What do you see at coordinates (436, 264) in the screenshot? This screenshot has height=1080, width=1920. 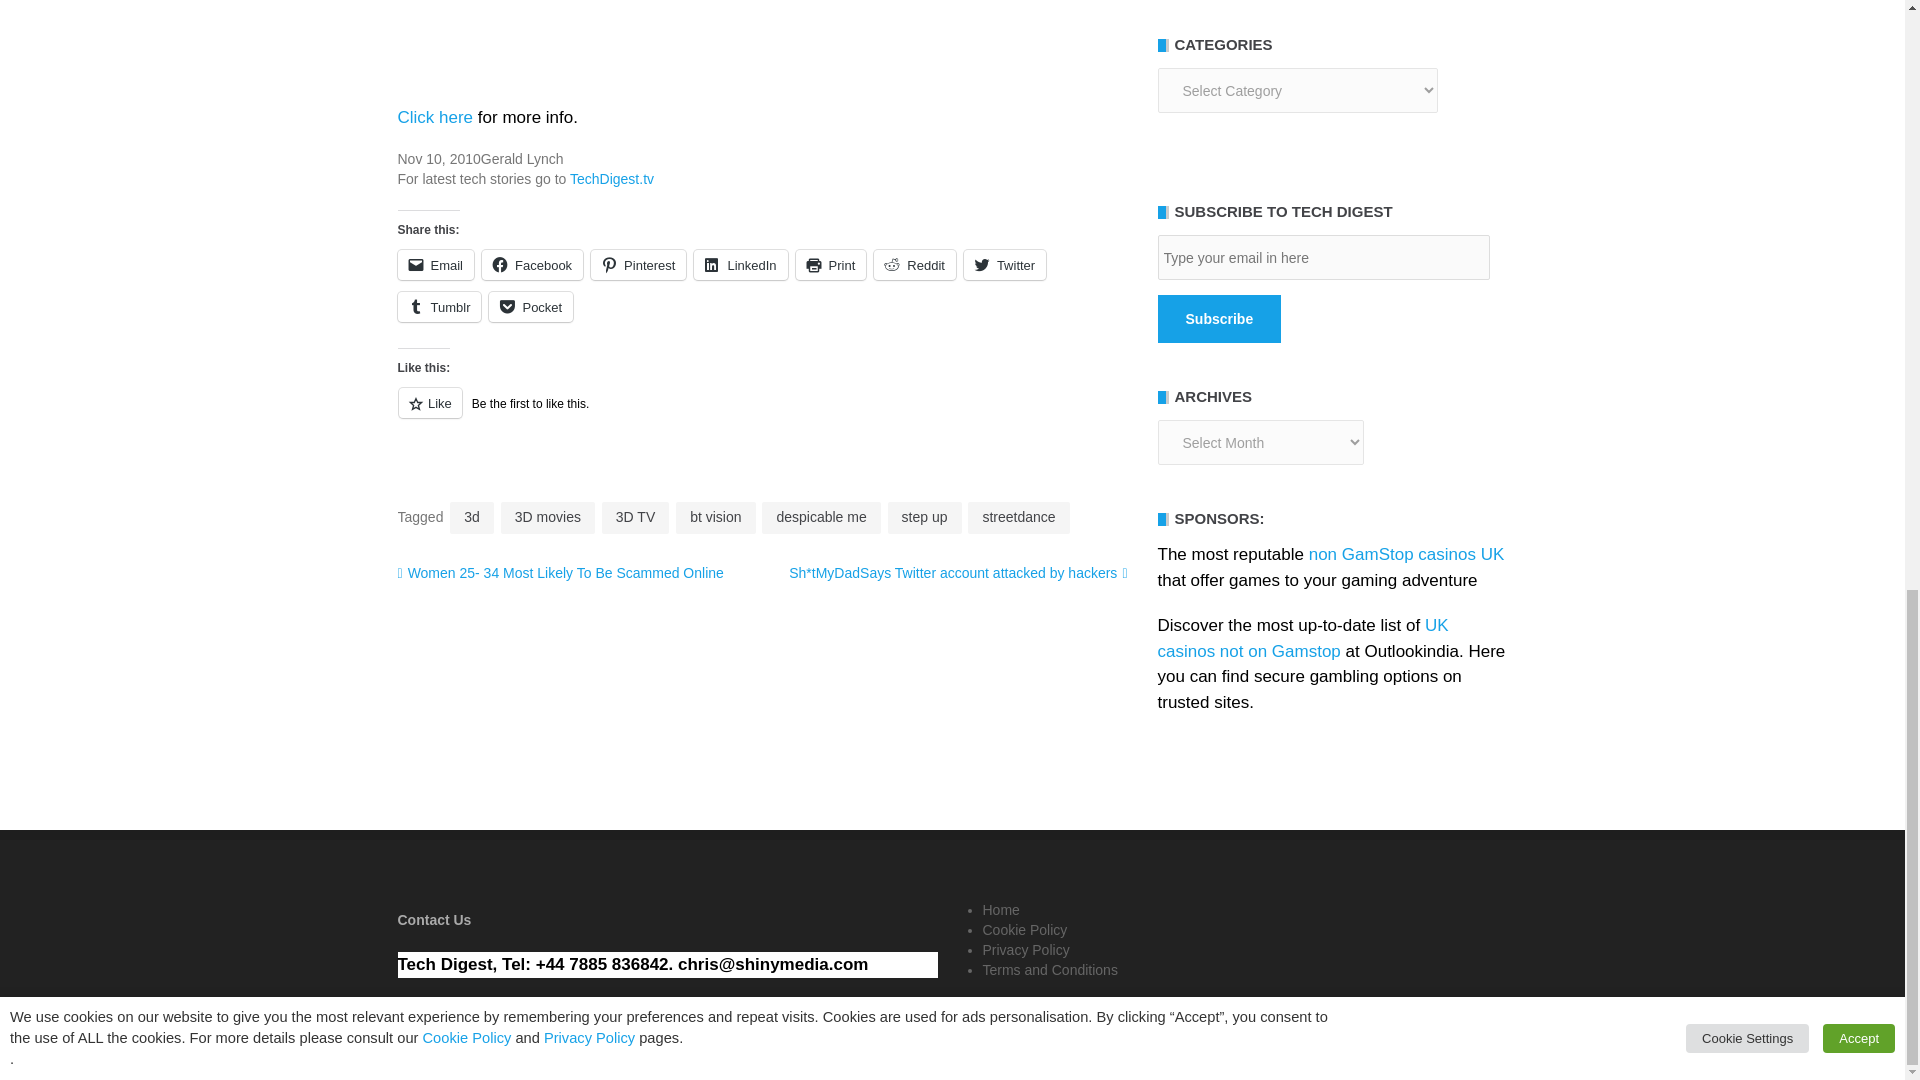 I see `Click to email a link to a friend` at bounding box center [436, 264].